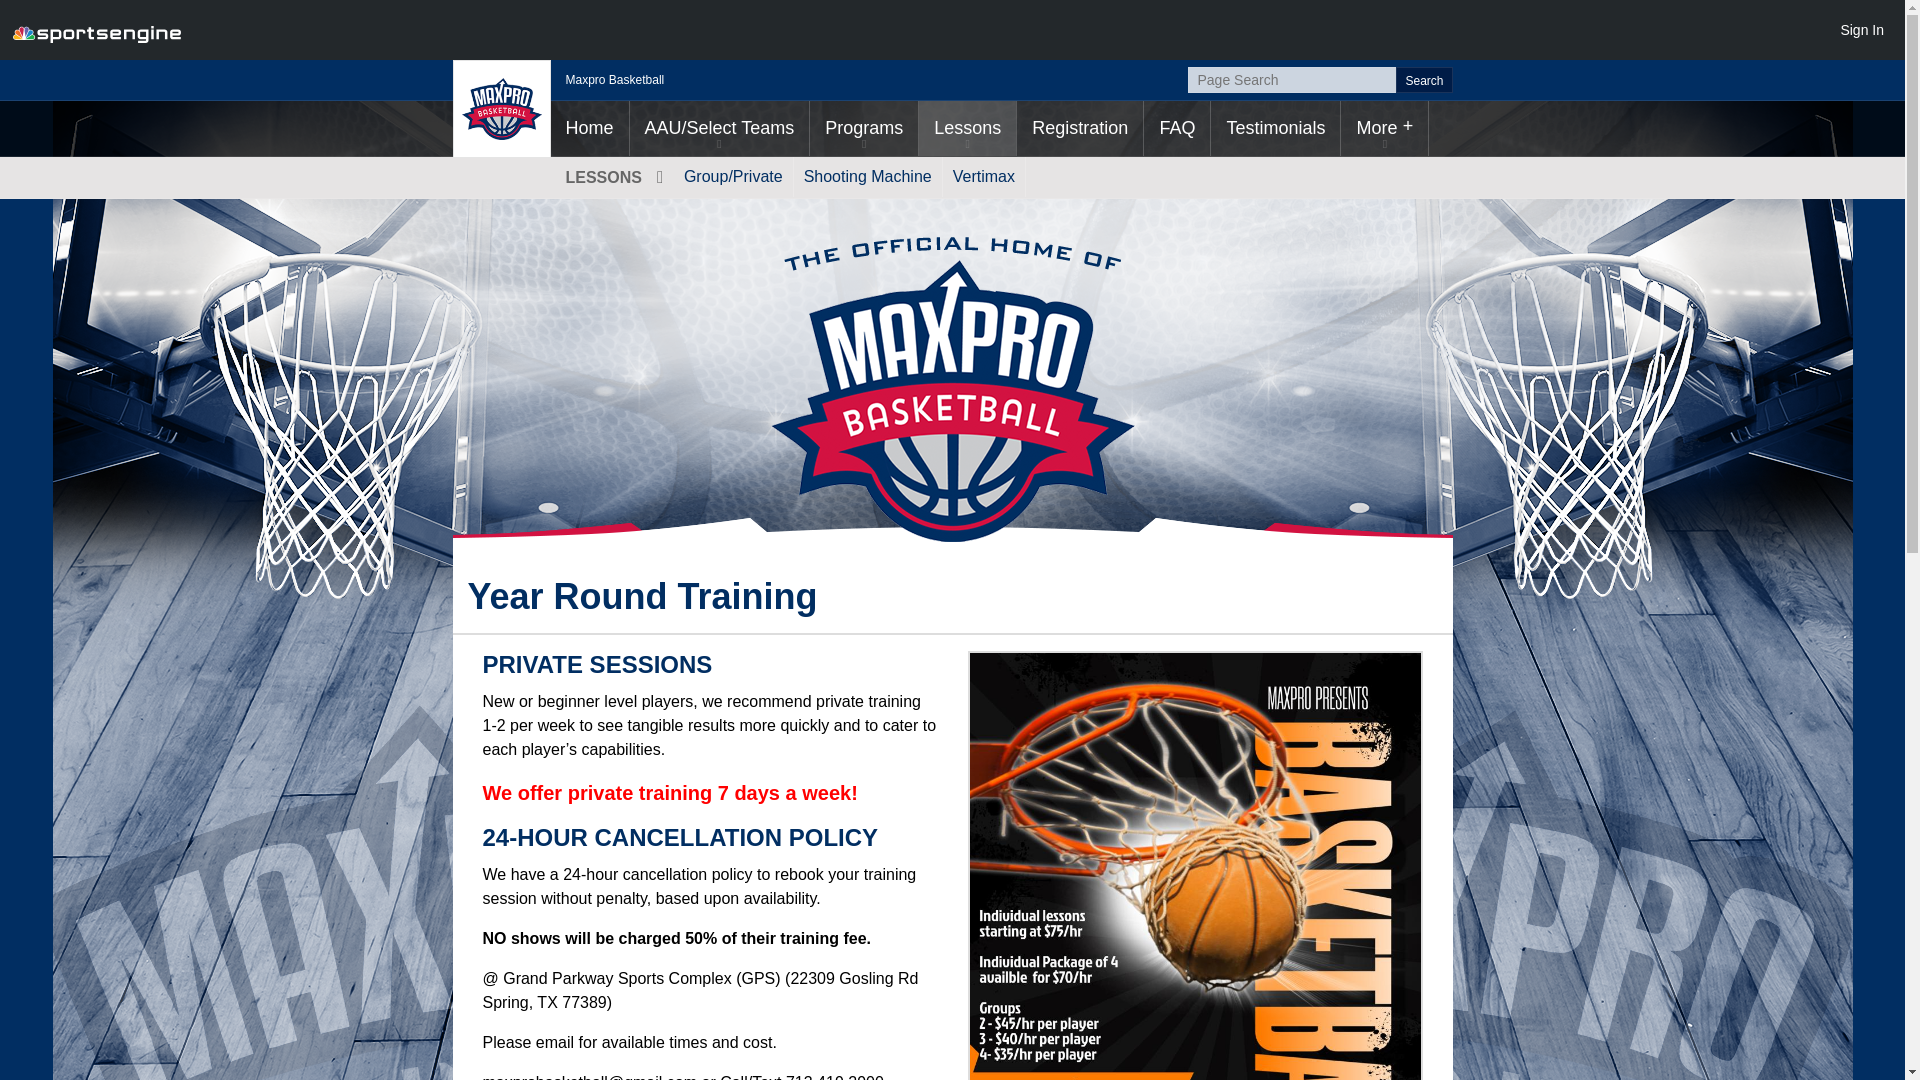 This screenshot has height=1080, width=1920. What do you see at coordinates (588, 128) in the screenshot?
I see `click to go to 'Home'` at bounding box center [588, 128].